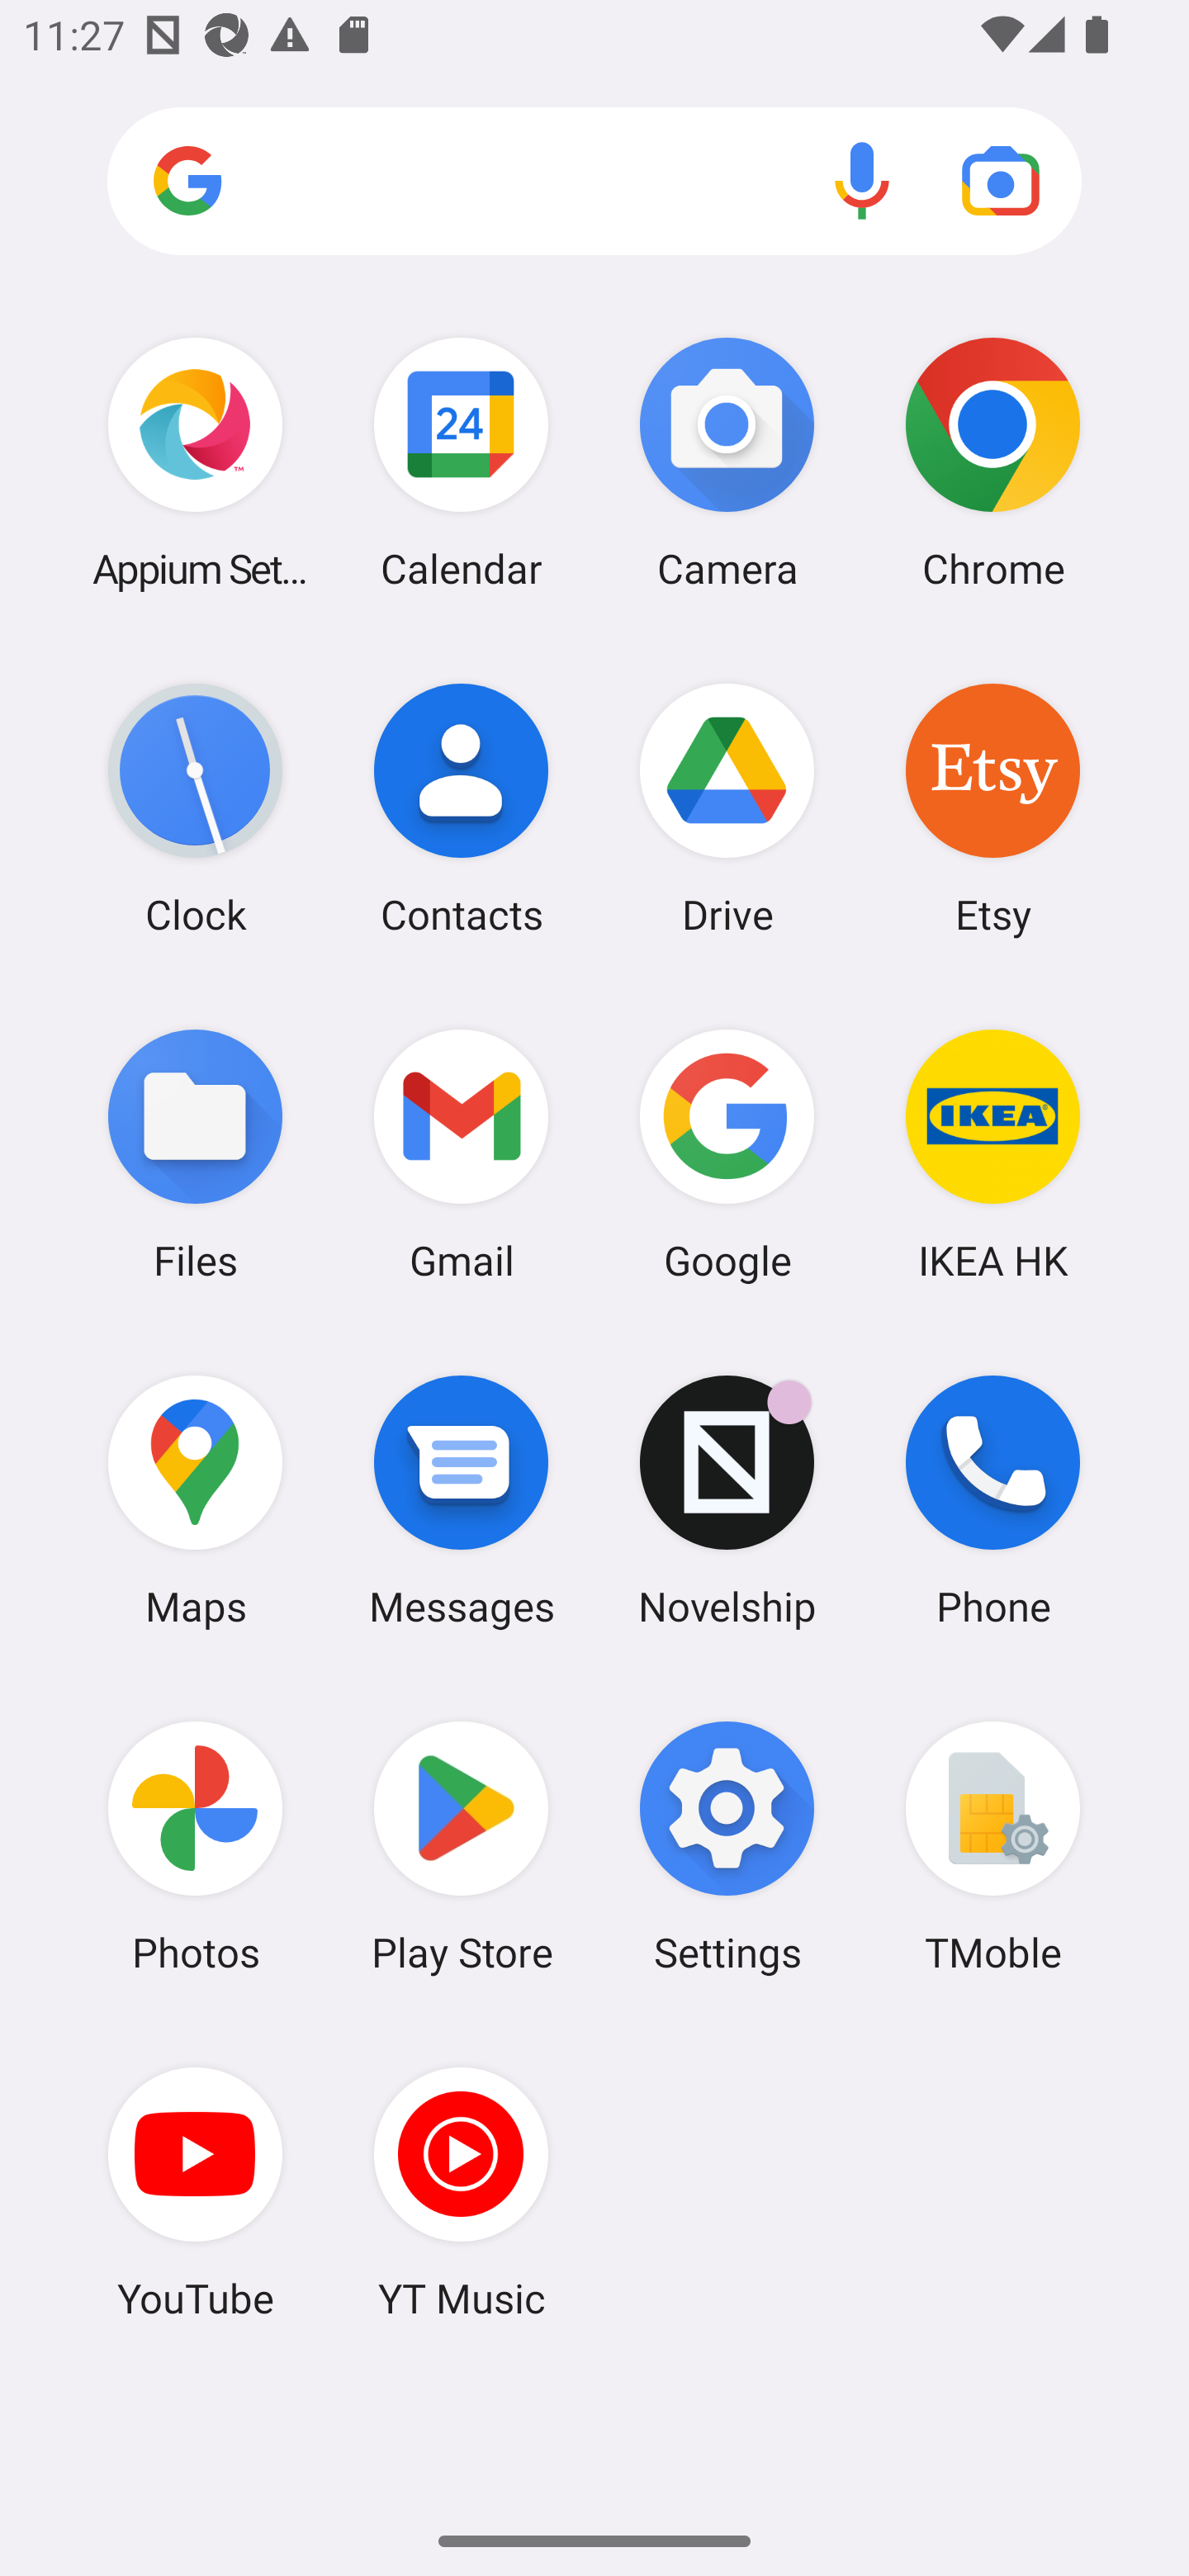  Describe the element at coordinates (195, 808) in the screenshot. I see `Clock` at that location.